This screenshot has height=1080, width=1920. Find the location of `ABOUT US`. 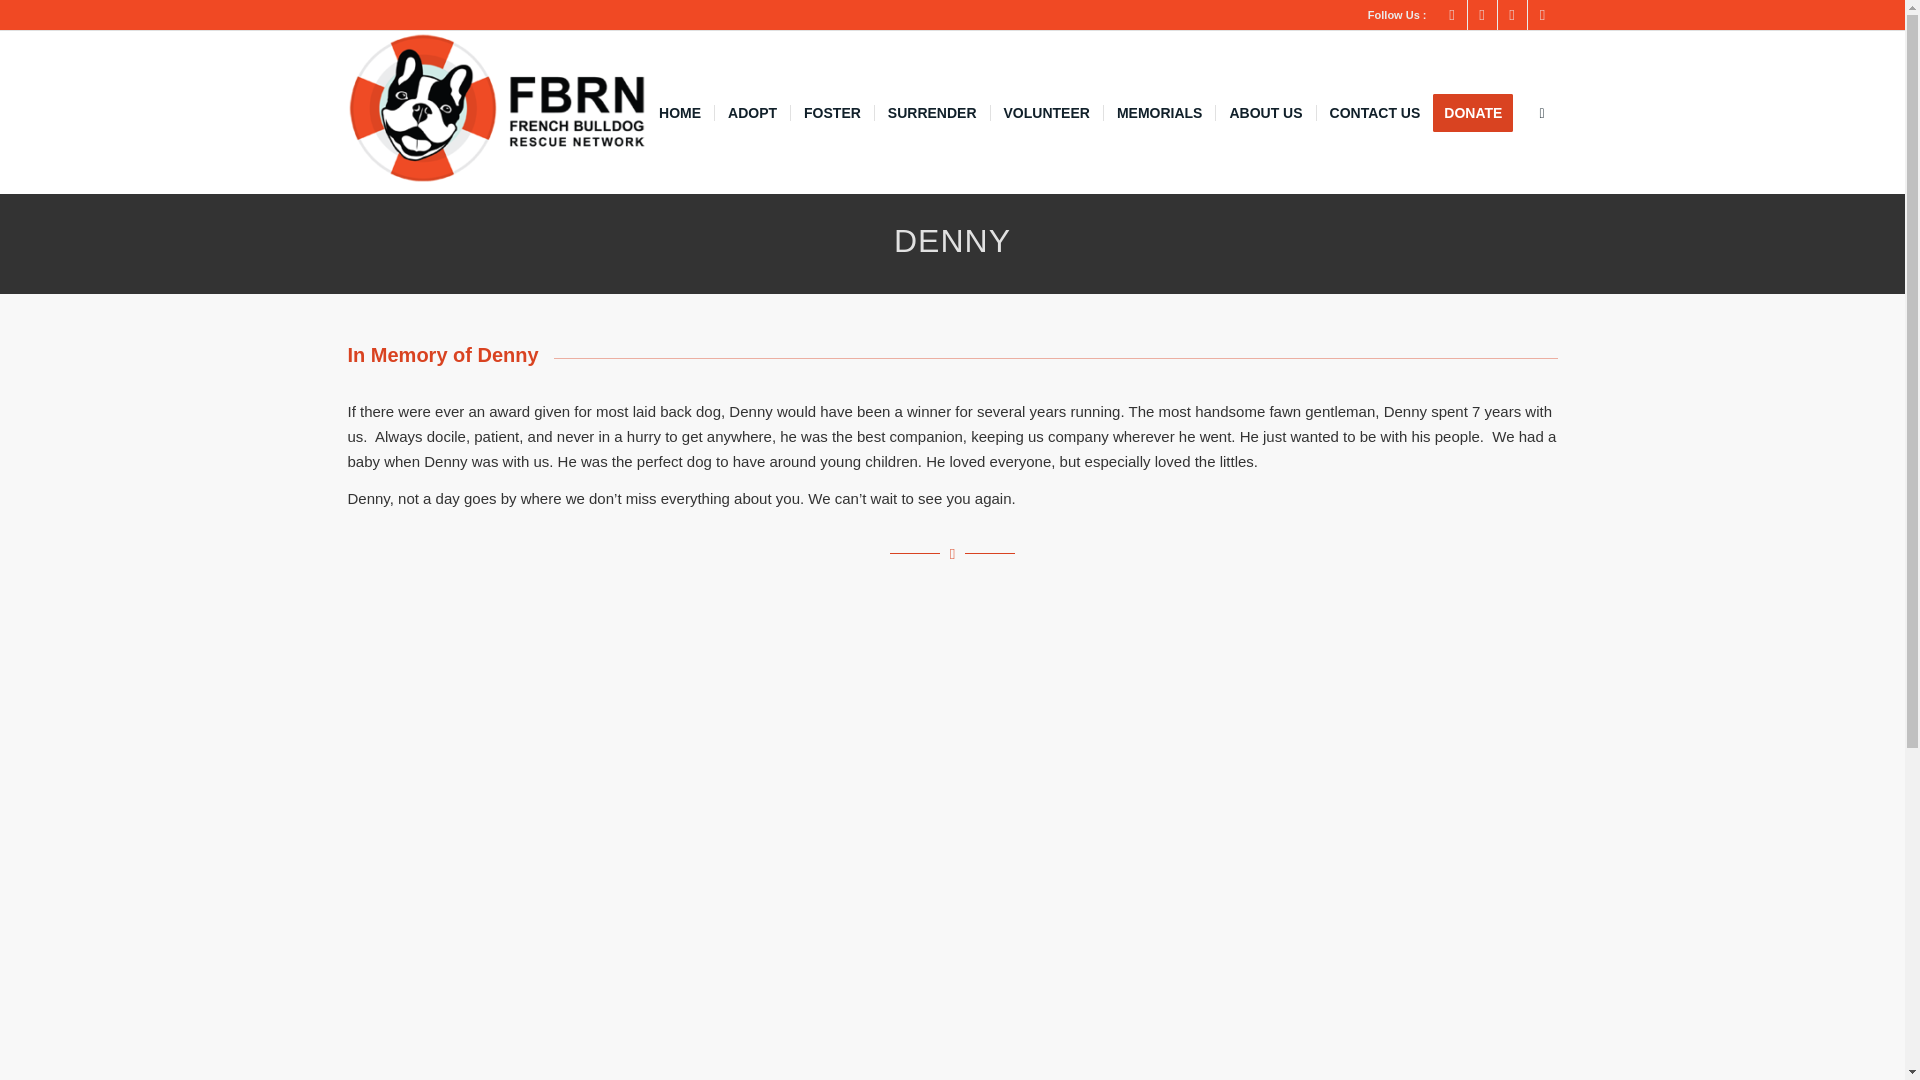

ABOUT US is located at coordinates (1265, 113).